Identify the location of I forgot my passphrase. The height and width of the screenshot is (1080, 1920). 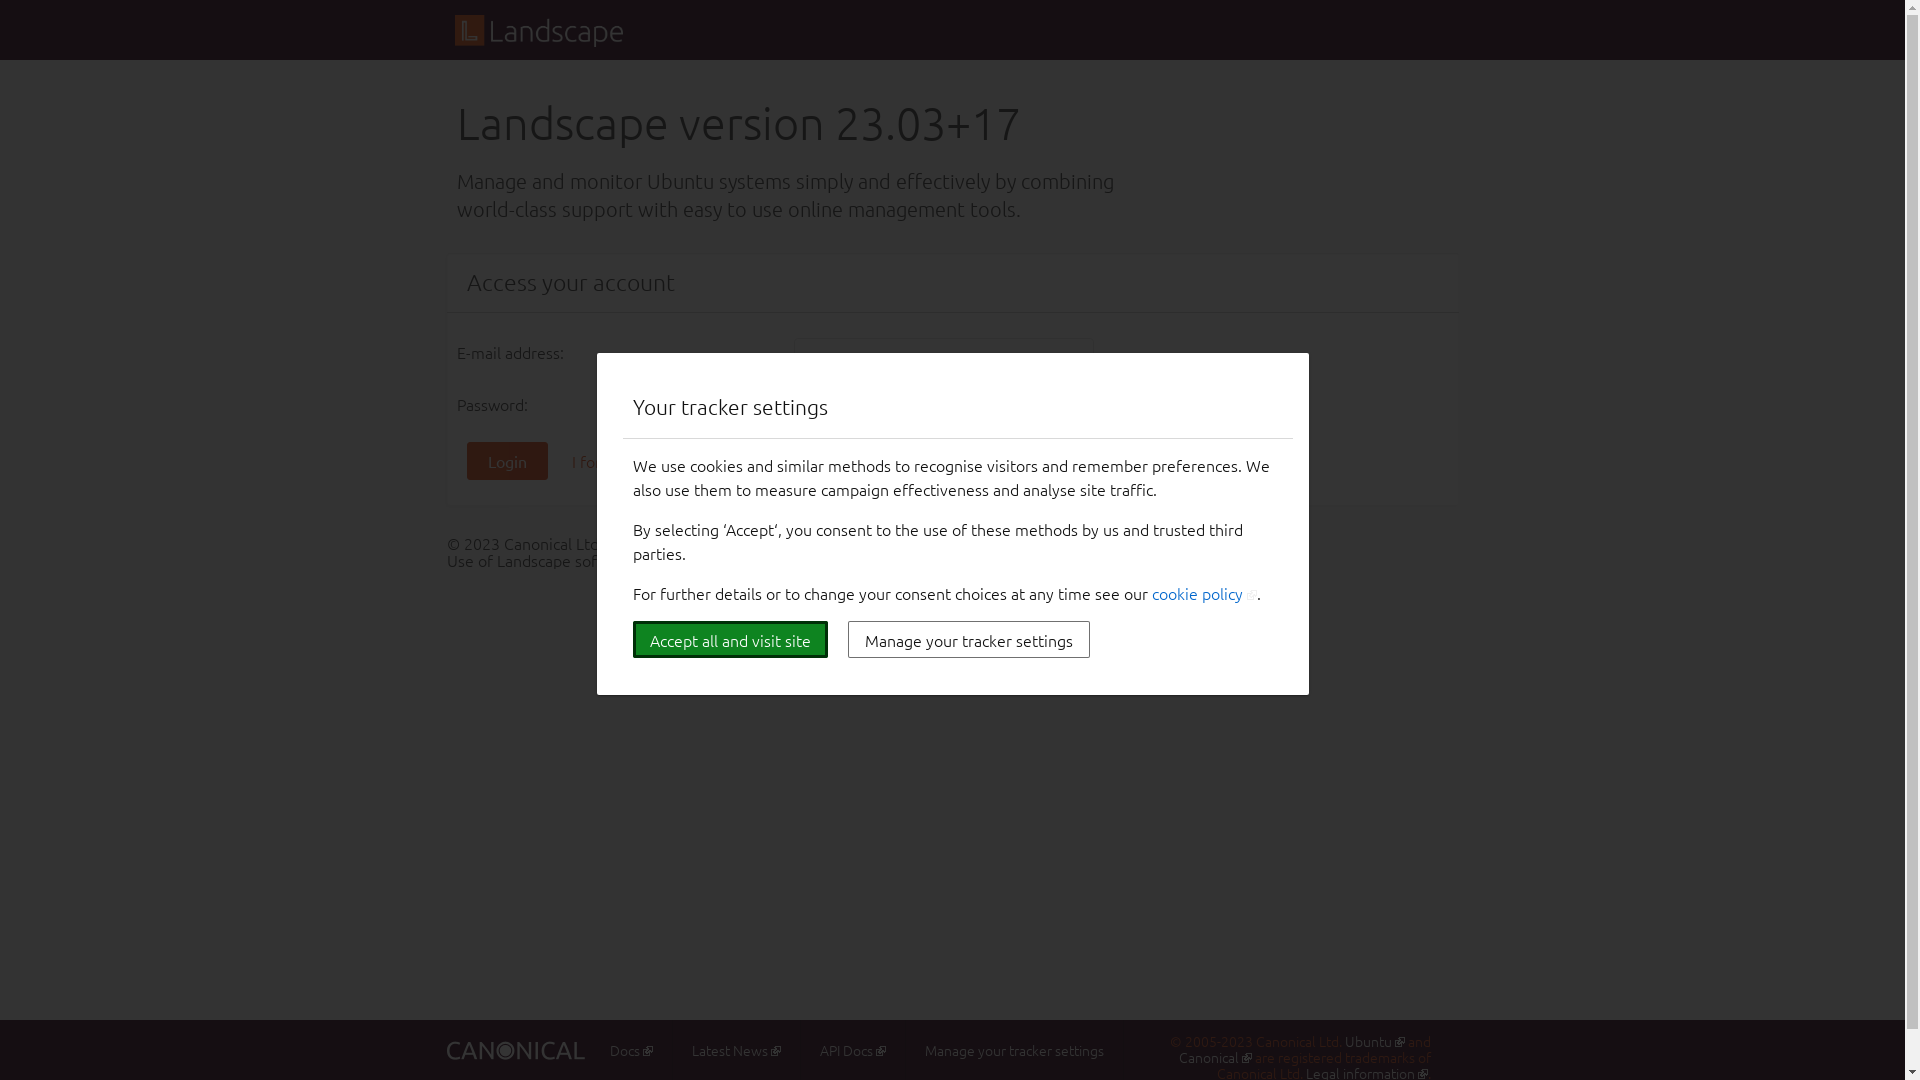
(653, 461).